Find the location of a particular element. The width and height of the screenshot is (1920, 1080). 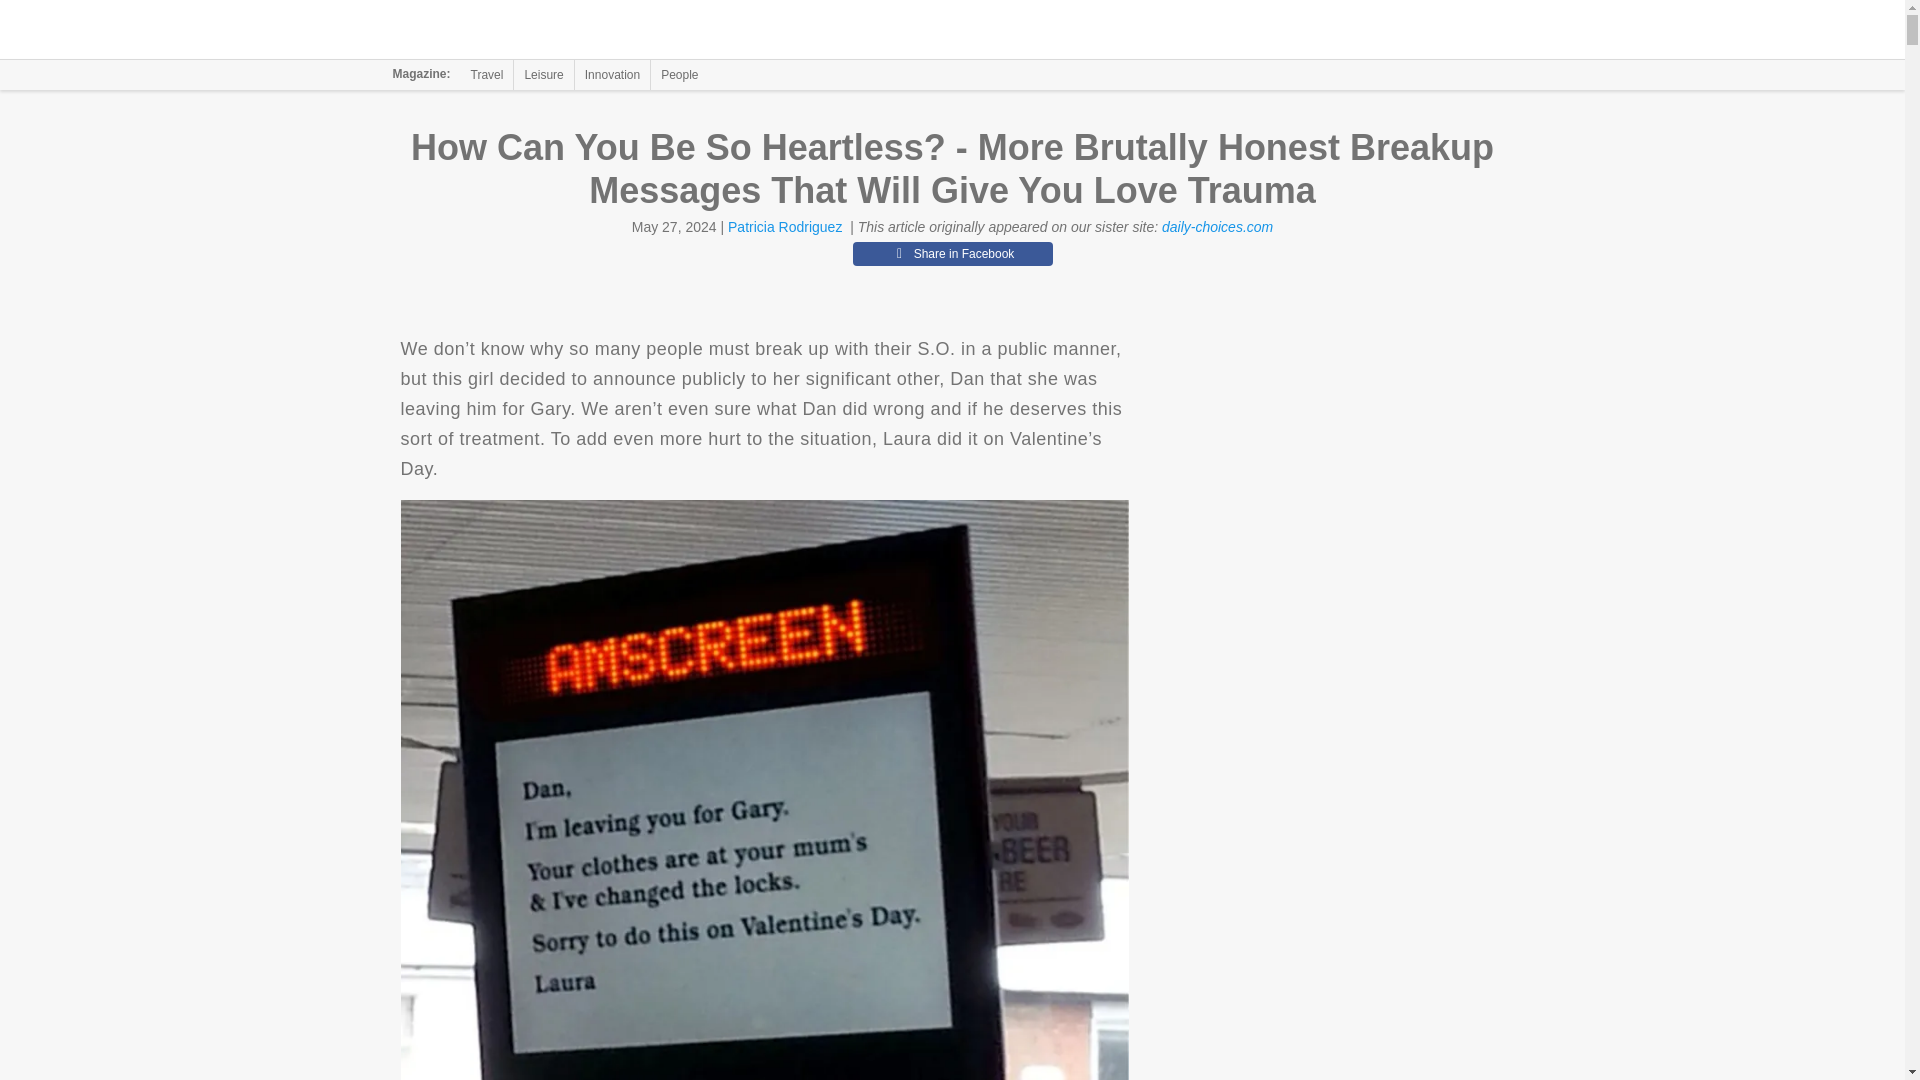

The Jerusalem Post Magazine is located at coordinates (516, 30).